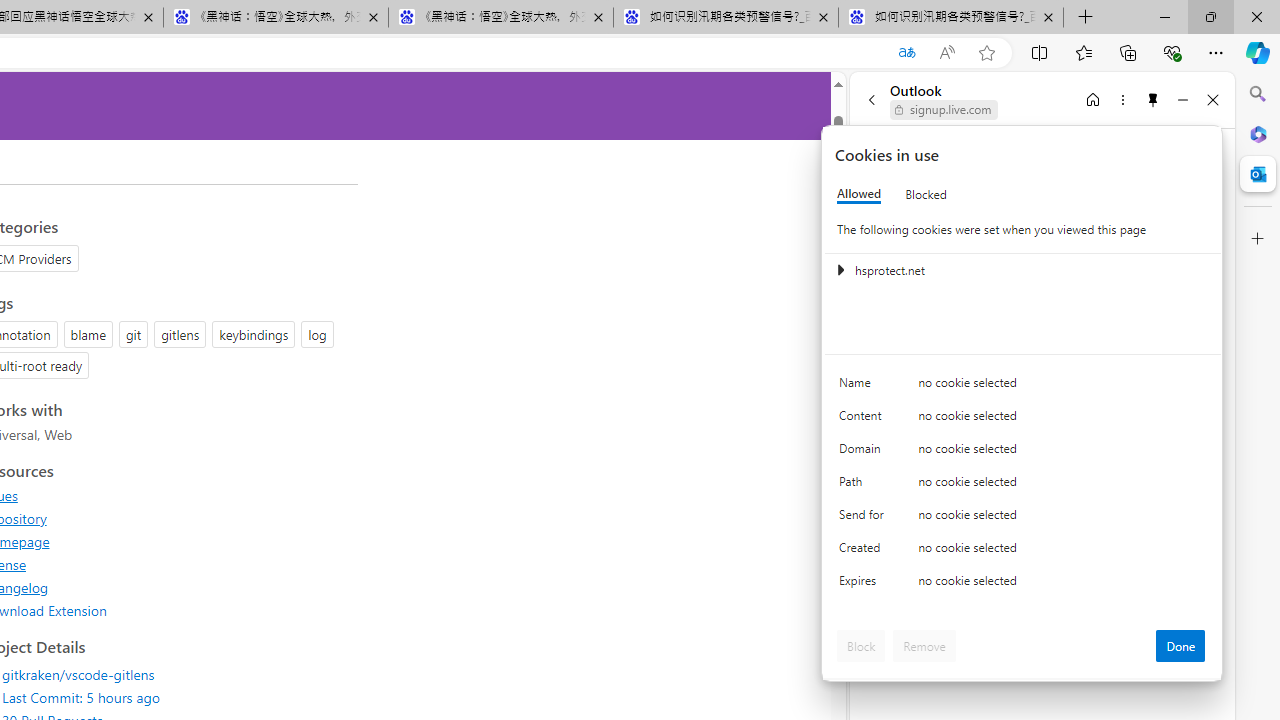 The image size is (1280, 720). What do you see at coordinates (864, 420) in the screenshot?
I see `Content` at bounding box center [864, 420].